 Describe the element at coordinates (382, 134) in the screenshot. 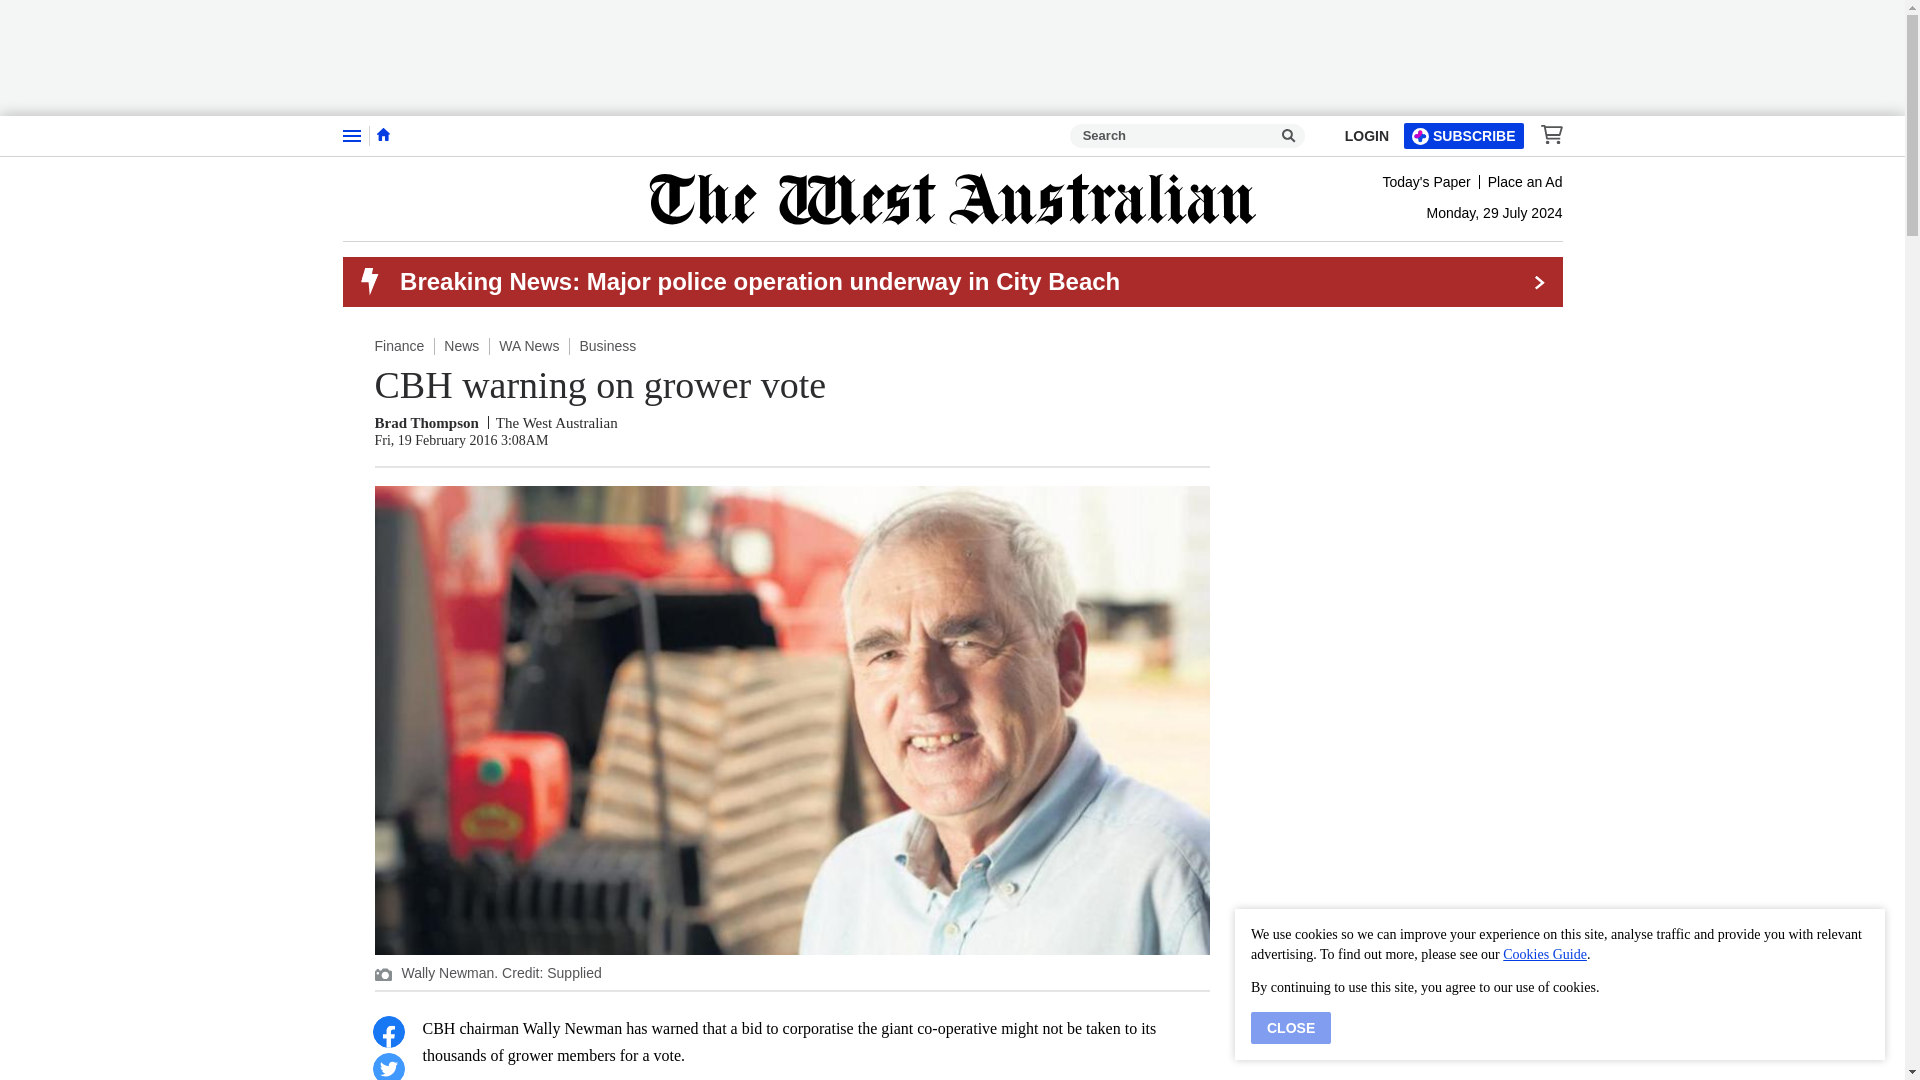

I see `Home` at that location.